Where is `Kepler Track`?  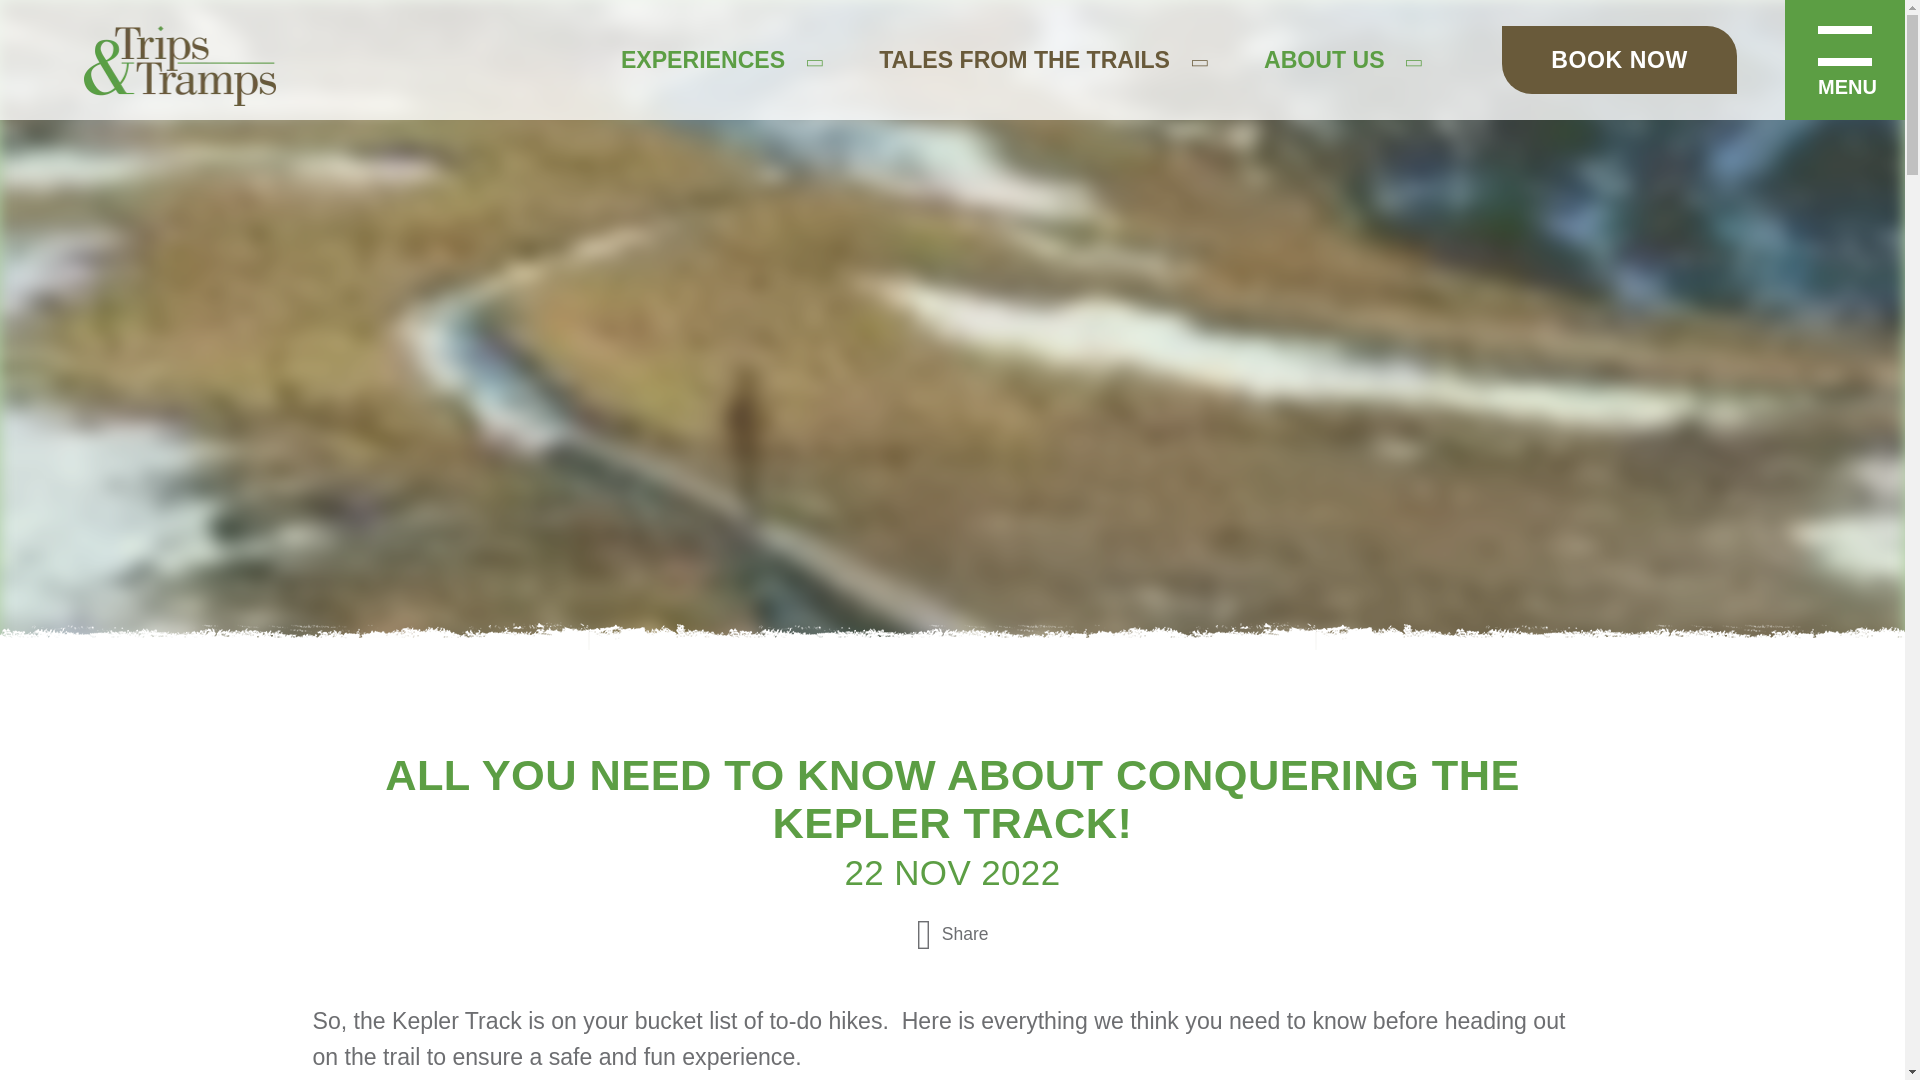
Kepler Track is located at coordinates (84, 497).